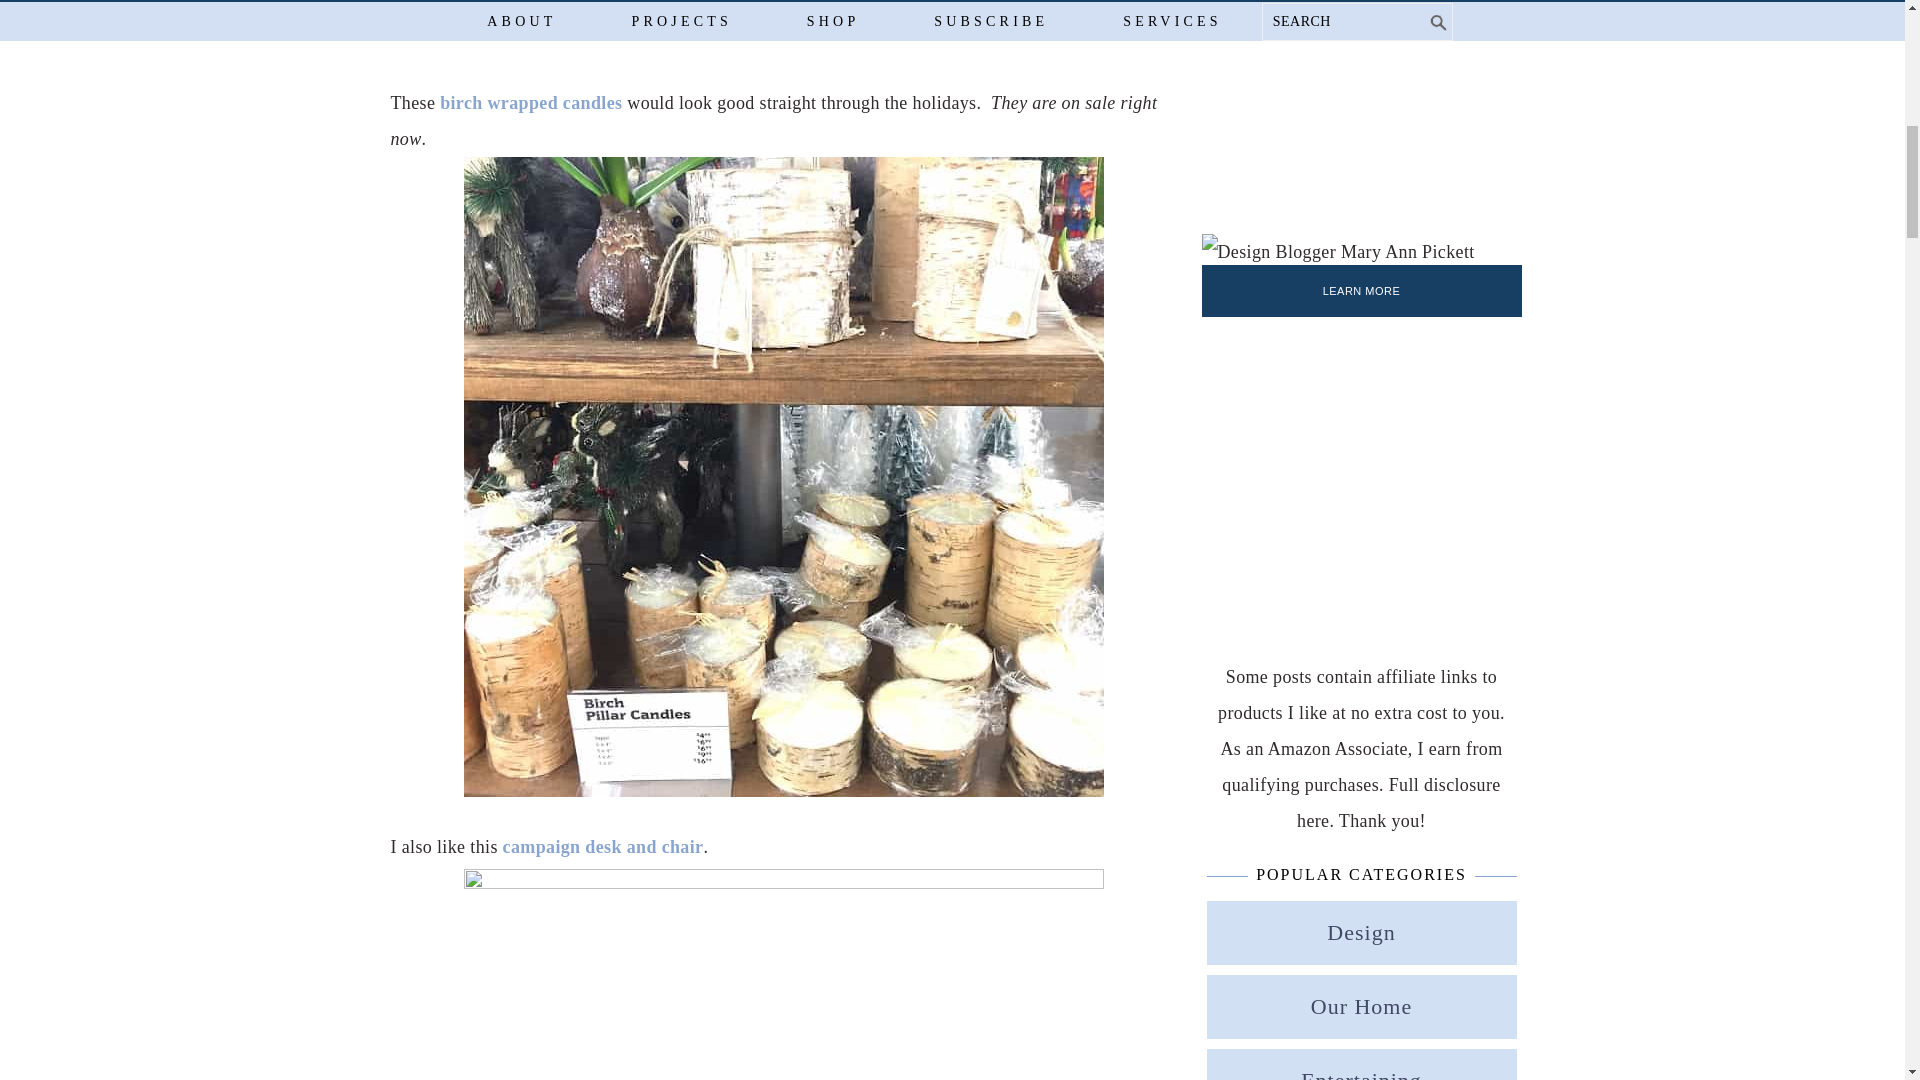  Describe the element at coordinates (530, 102) in the screenshot. I see `birch wrapped candles` at that location.